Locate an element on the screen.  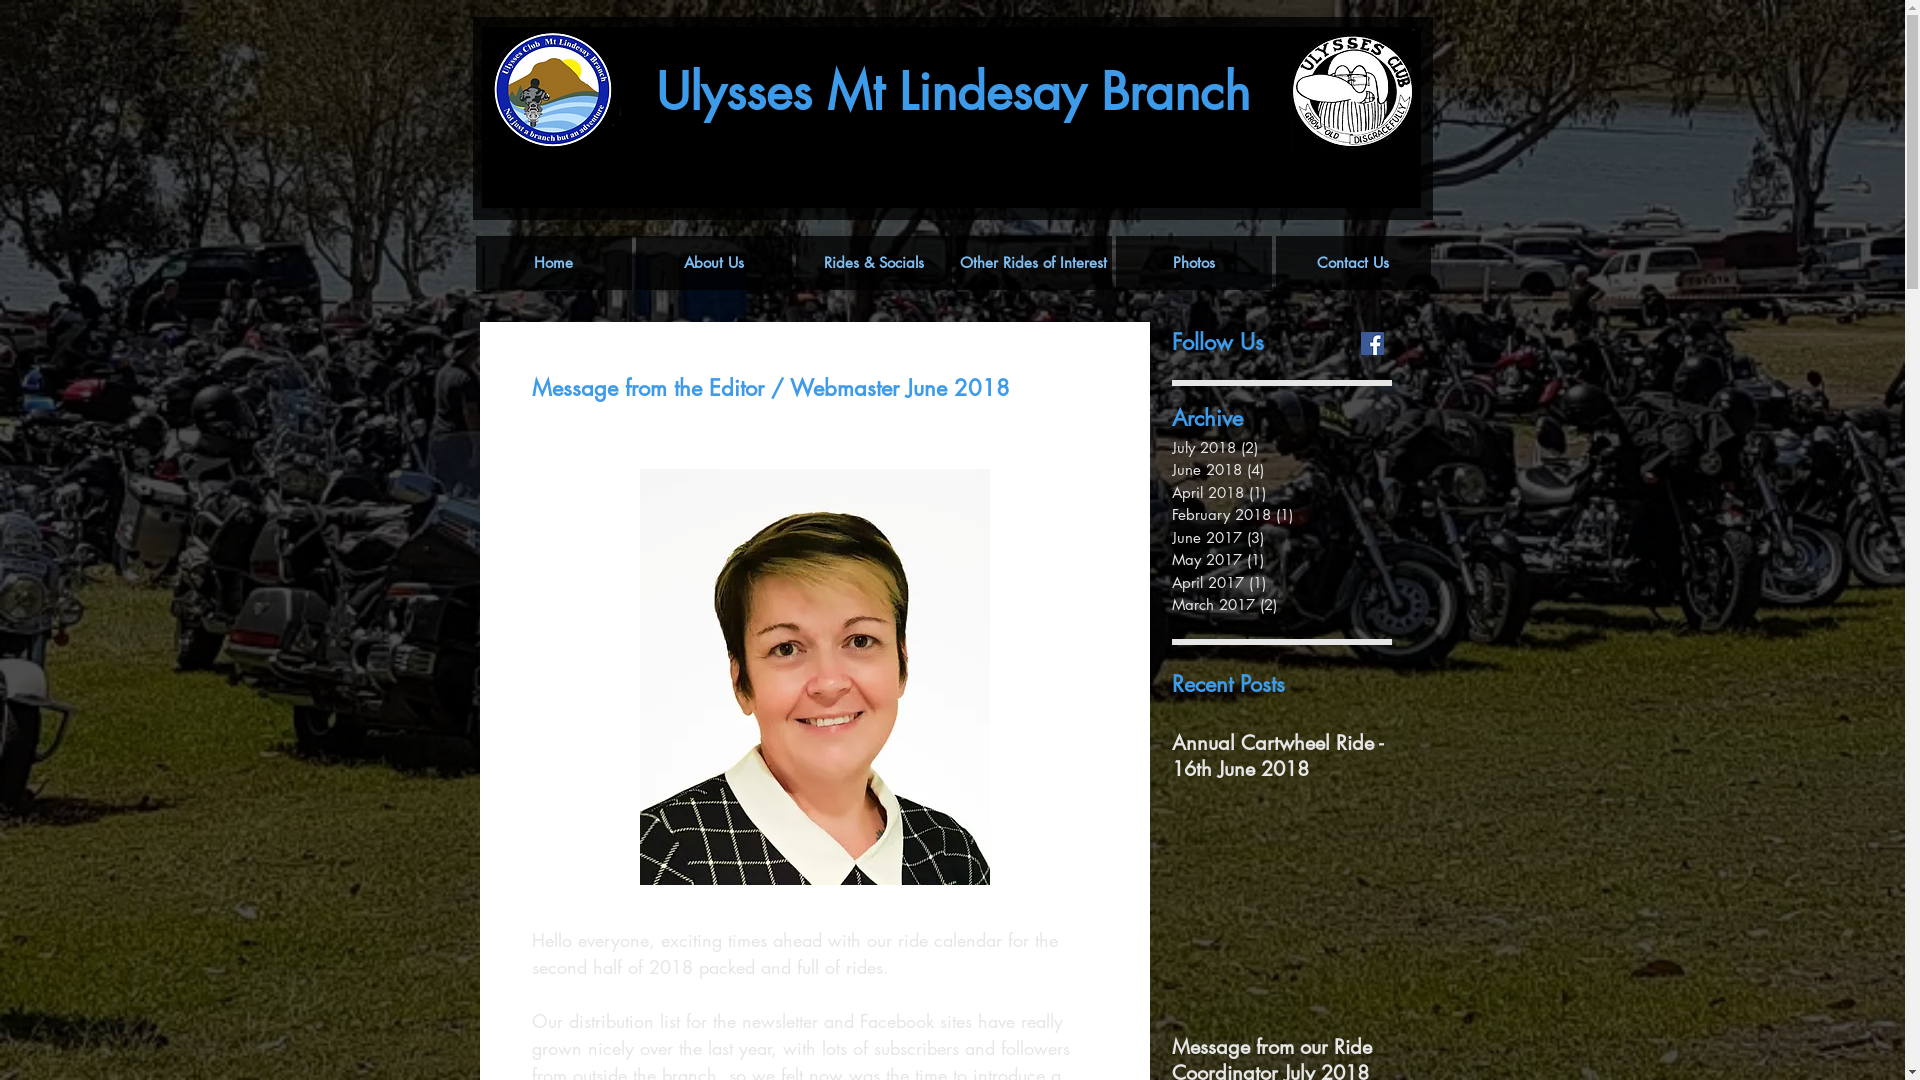
Annual Cartwheel Ride - 16th June 2018 is located at coordinates (1282, 756).